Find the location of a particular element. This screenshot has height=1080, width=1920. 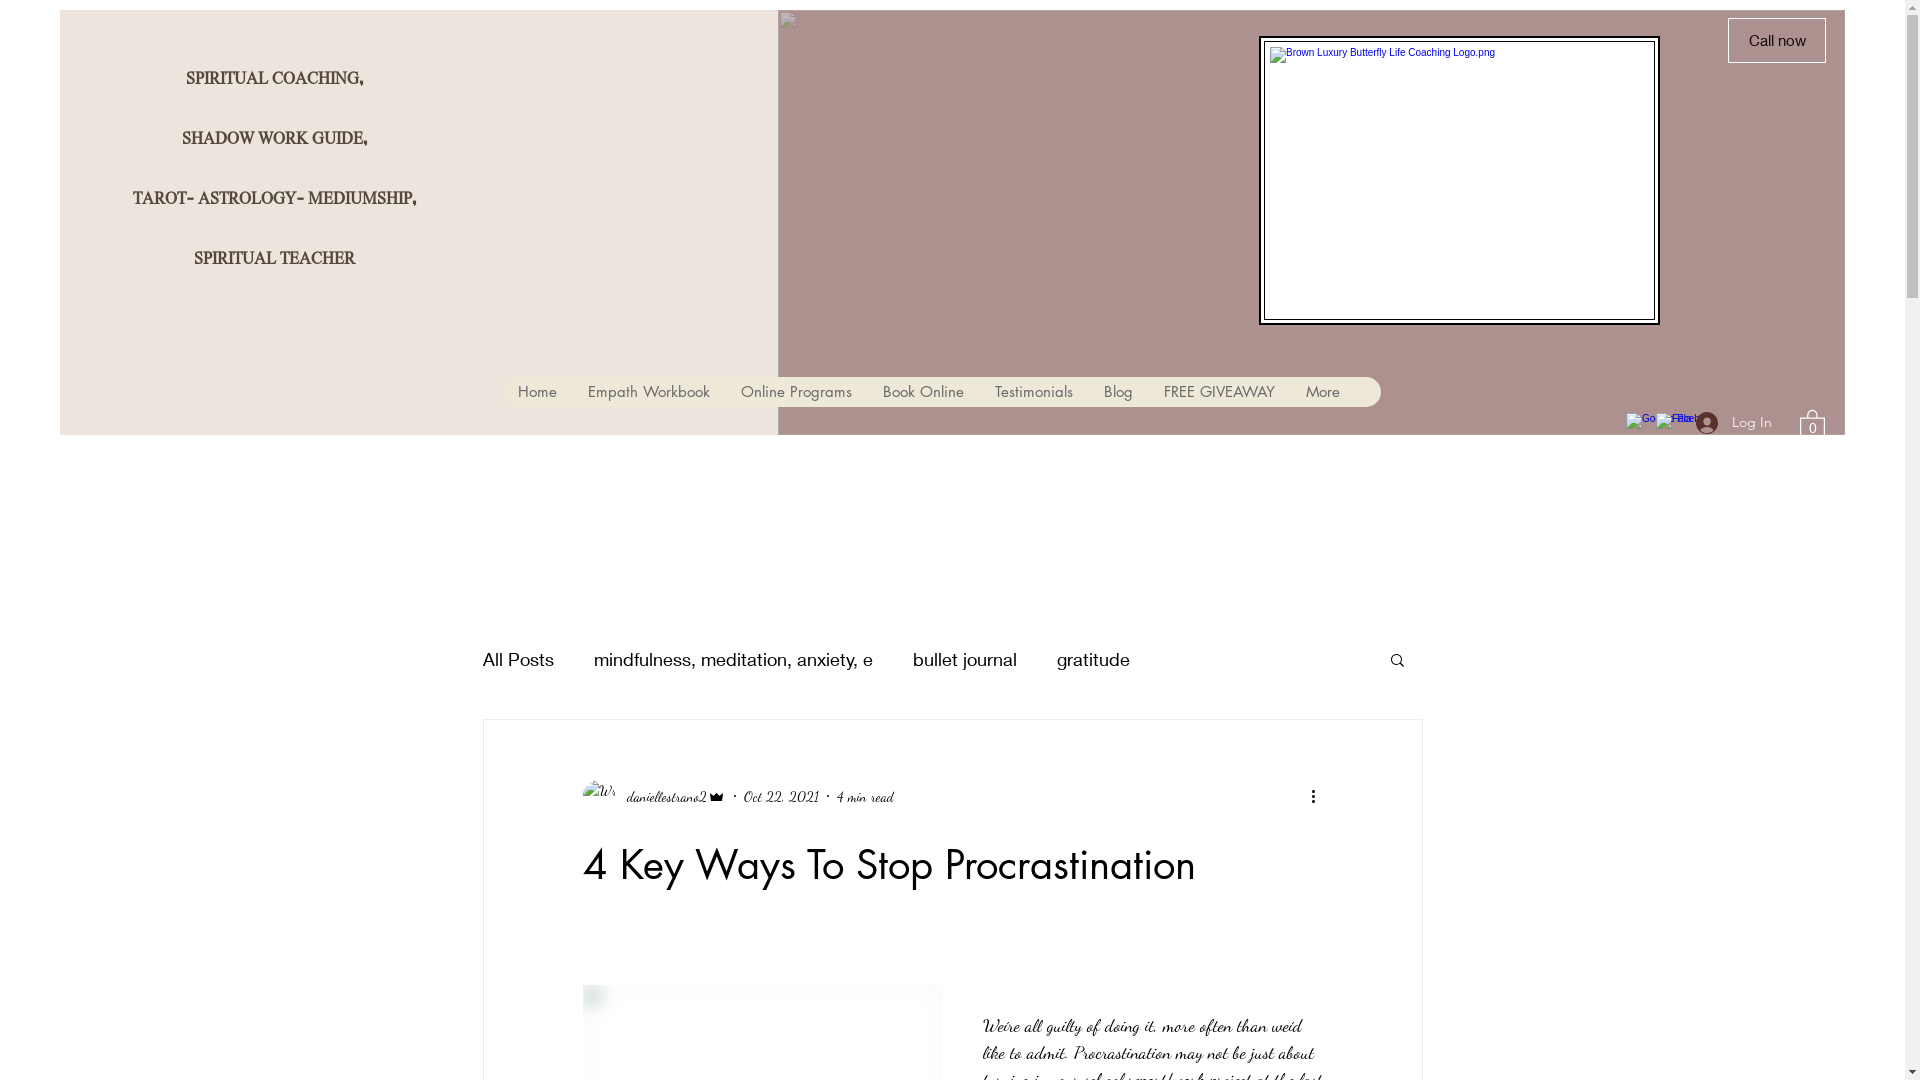

FREE GIVEAWAY is located at coordinates (1219, 392).